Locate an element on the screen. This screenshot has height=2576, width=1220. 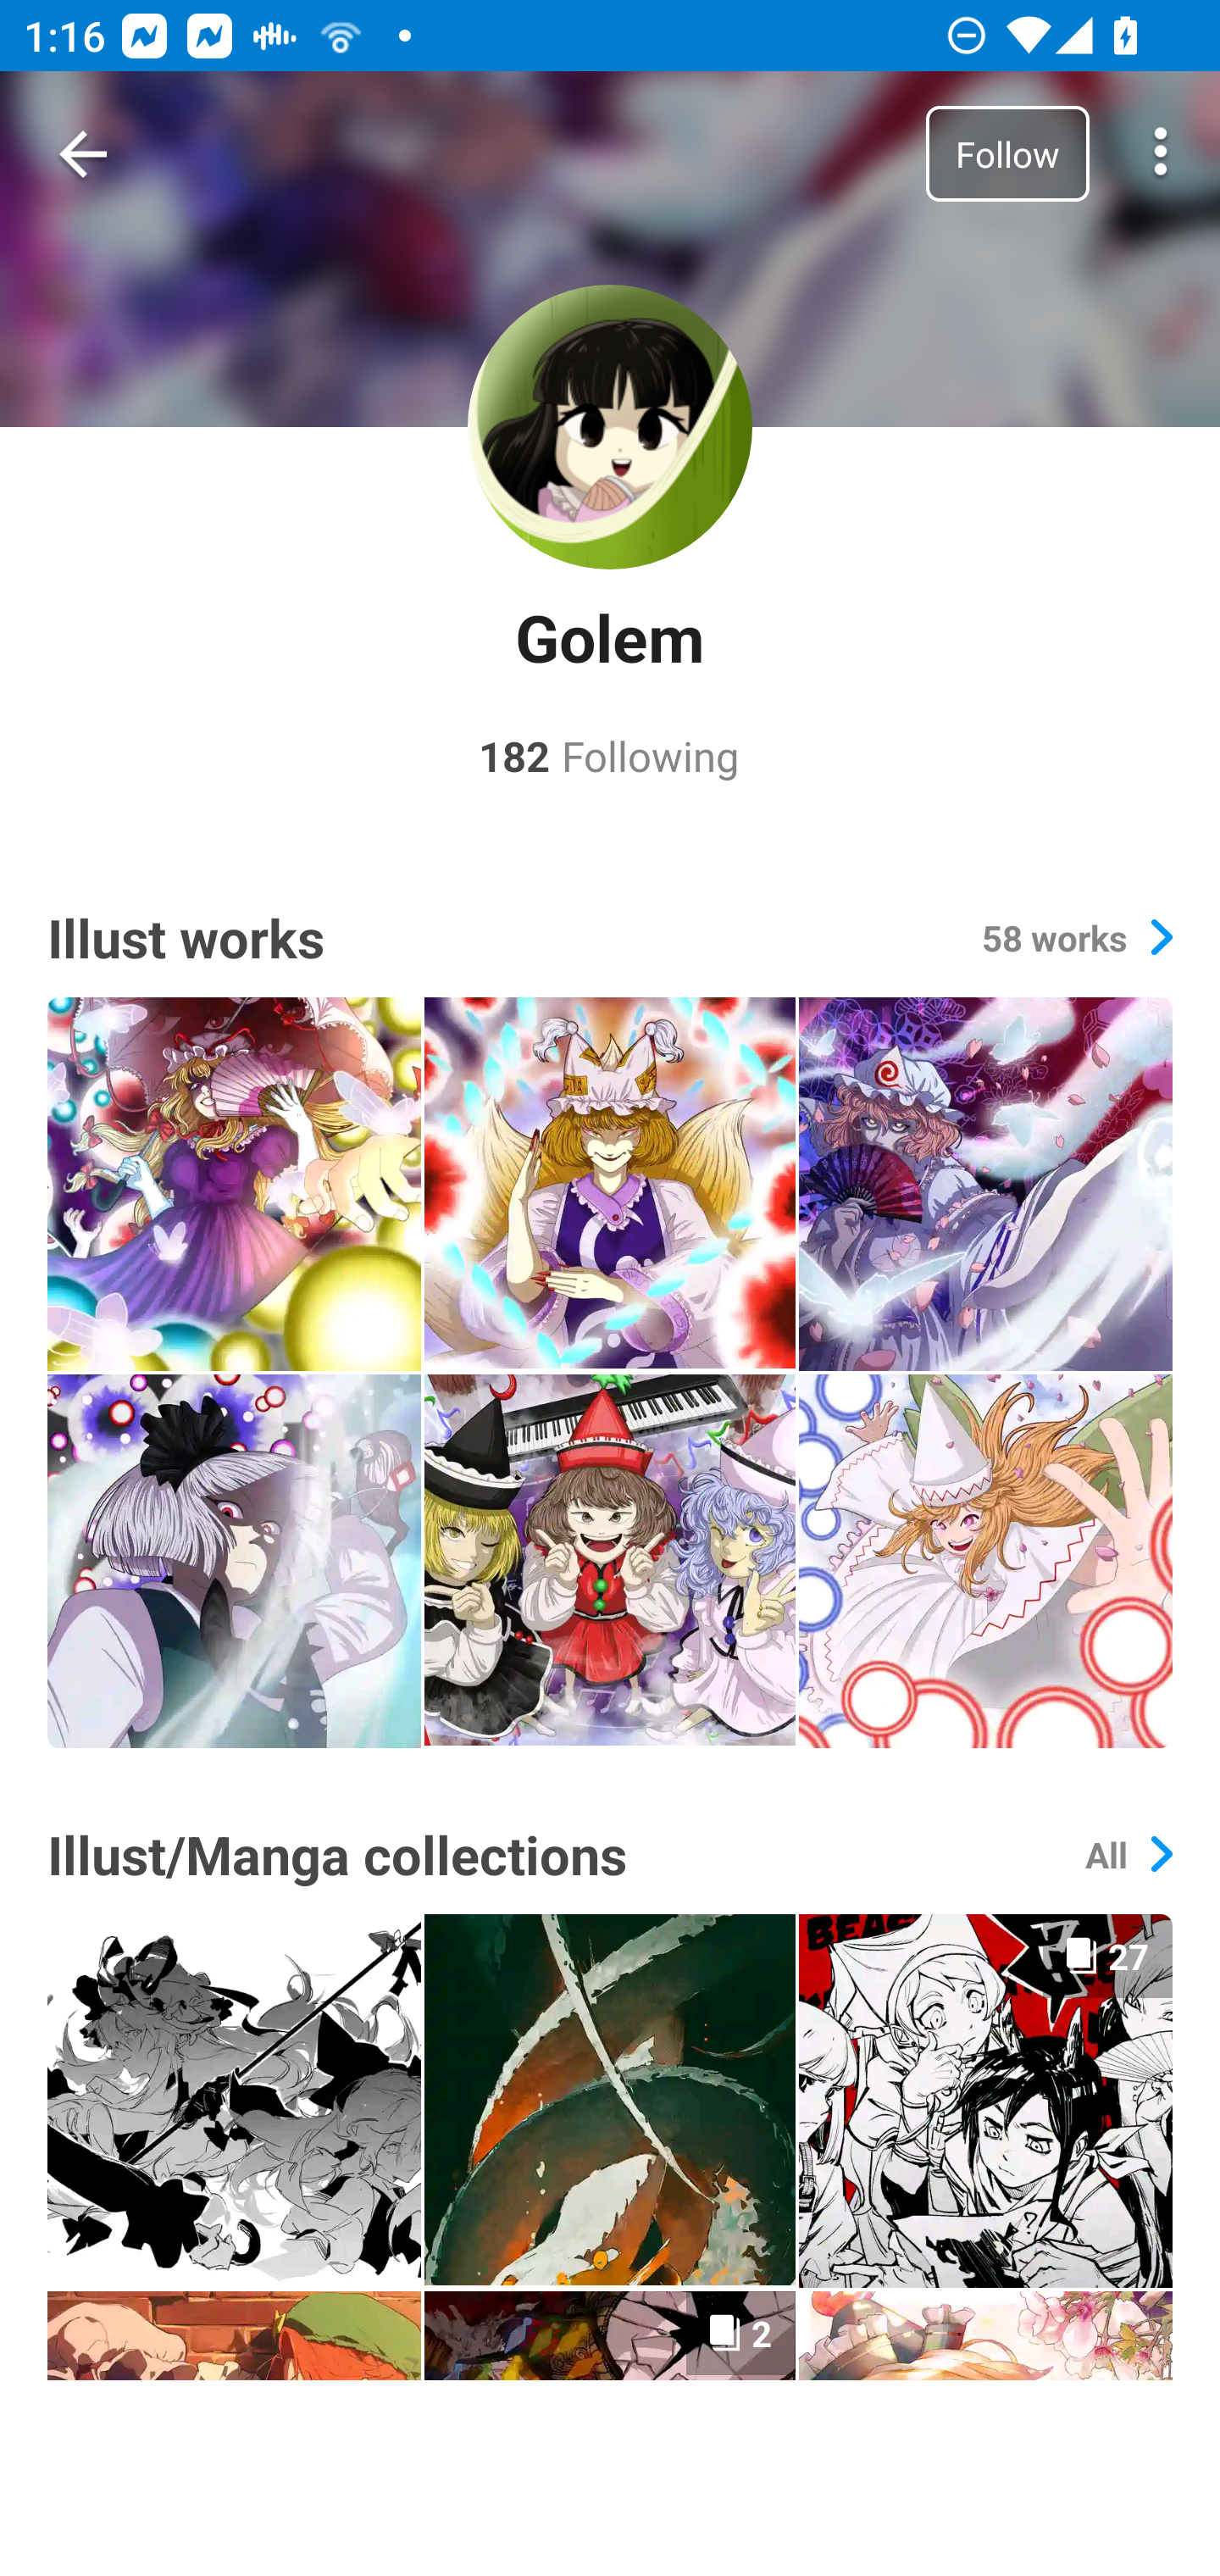
Follow is located at coordinates (1006, 153).